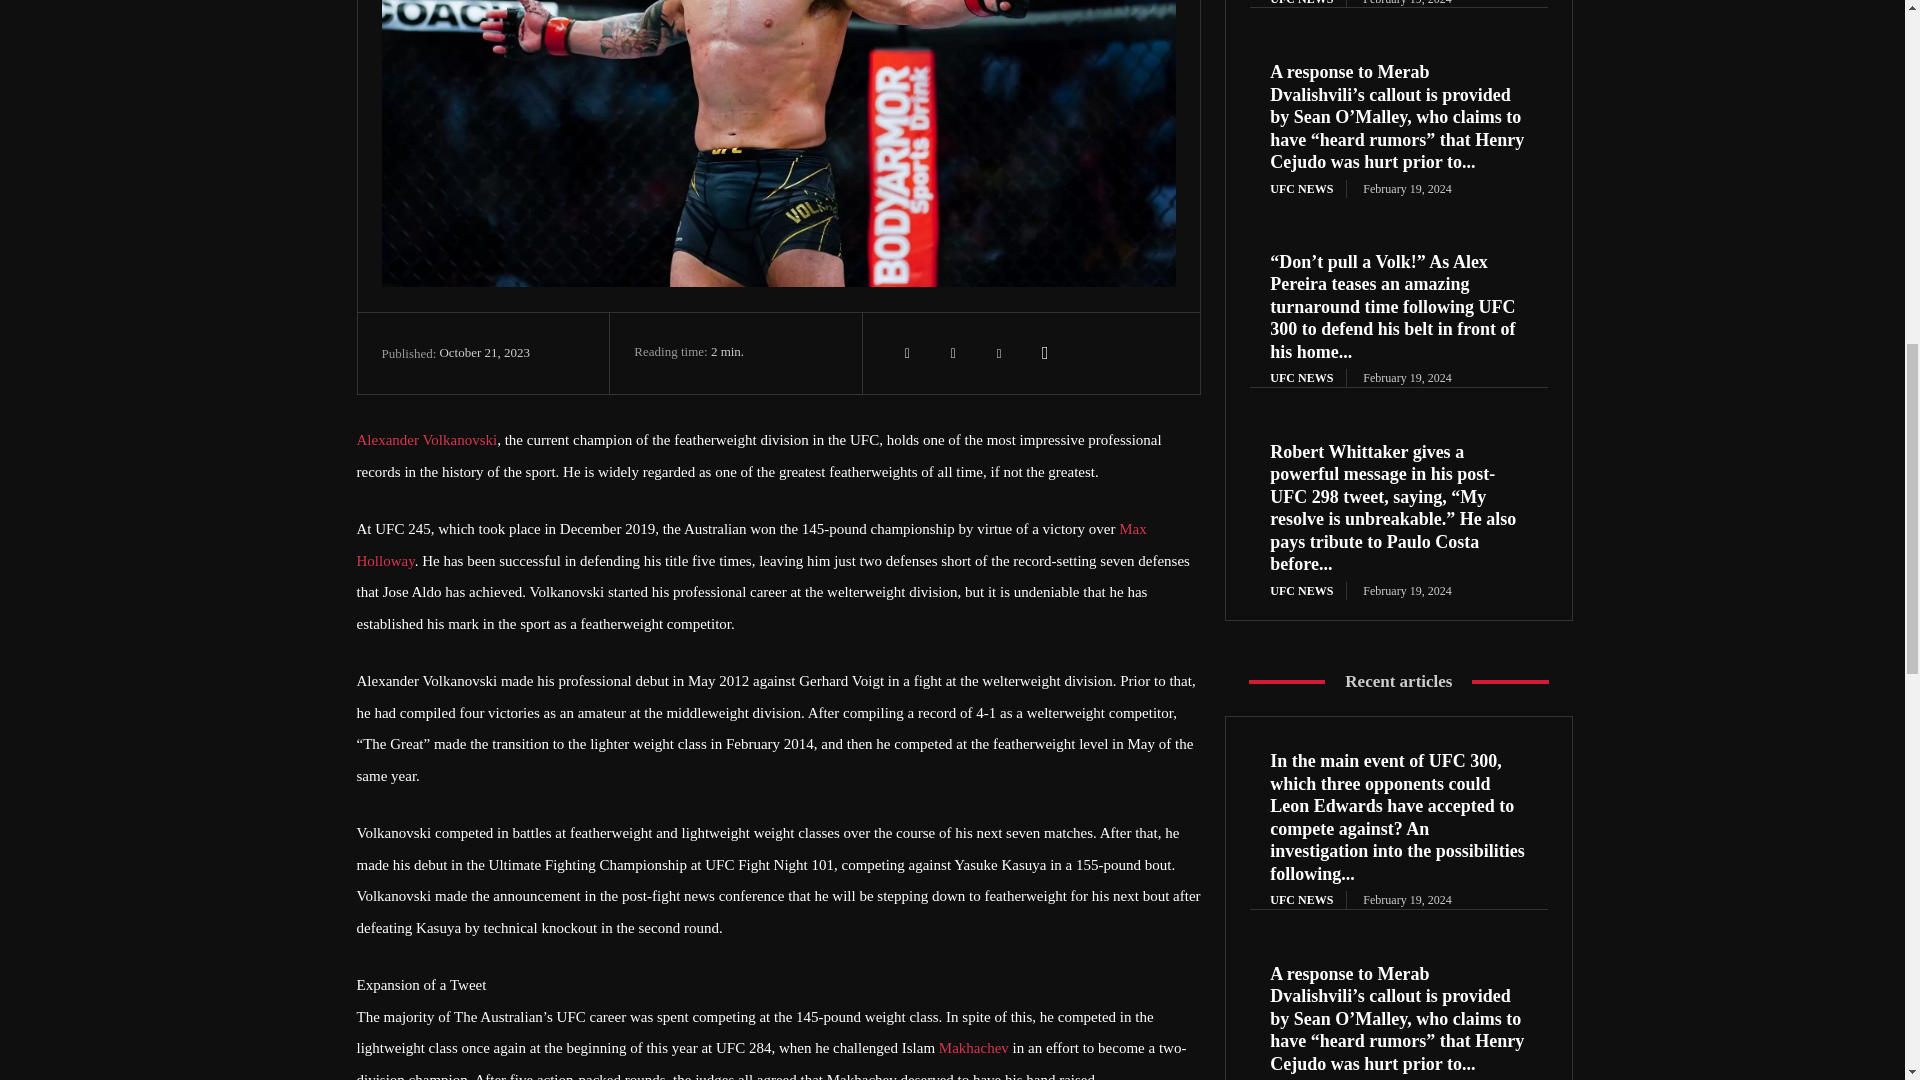  I want to click on 3596b-16978691483665-1920, so click(779, 144).